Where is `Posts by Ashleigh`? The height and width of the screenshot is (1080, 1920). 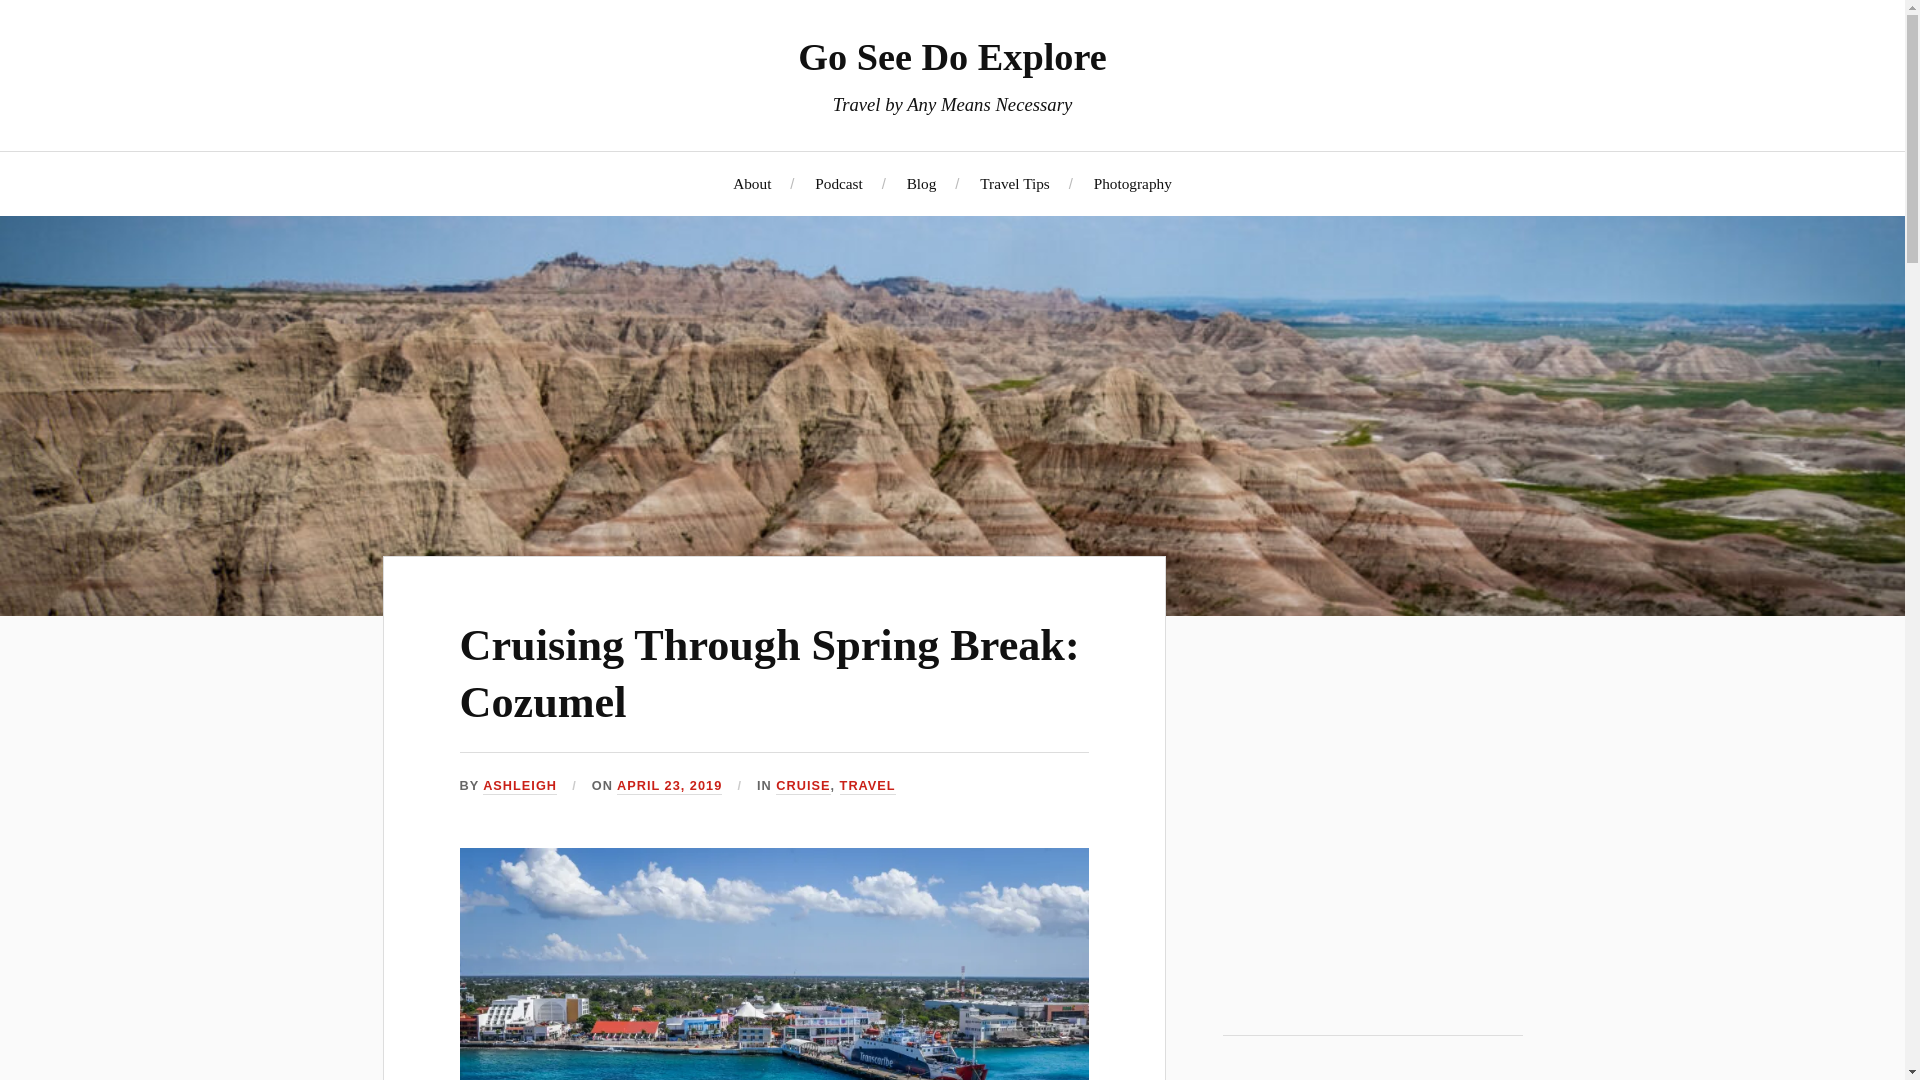 Posts by Ashleigh is located at coordinates (520, 786).